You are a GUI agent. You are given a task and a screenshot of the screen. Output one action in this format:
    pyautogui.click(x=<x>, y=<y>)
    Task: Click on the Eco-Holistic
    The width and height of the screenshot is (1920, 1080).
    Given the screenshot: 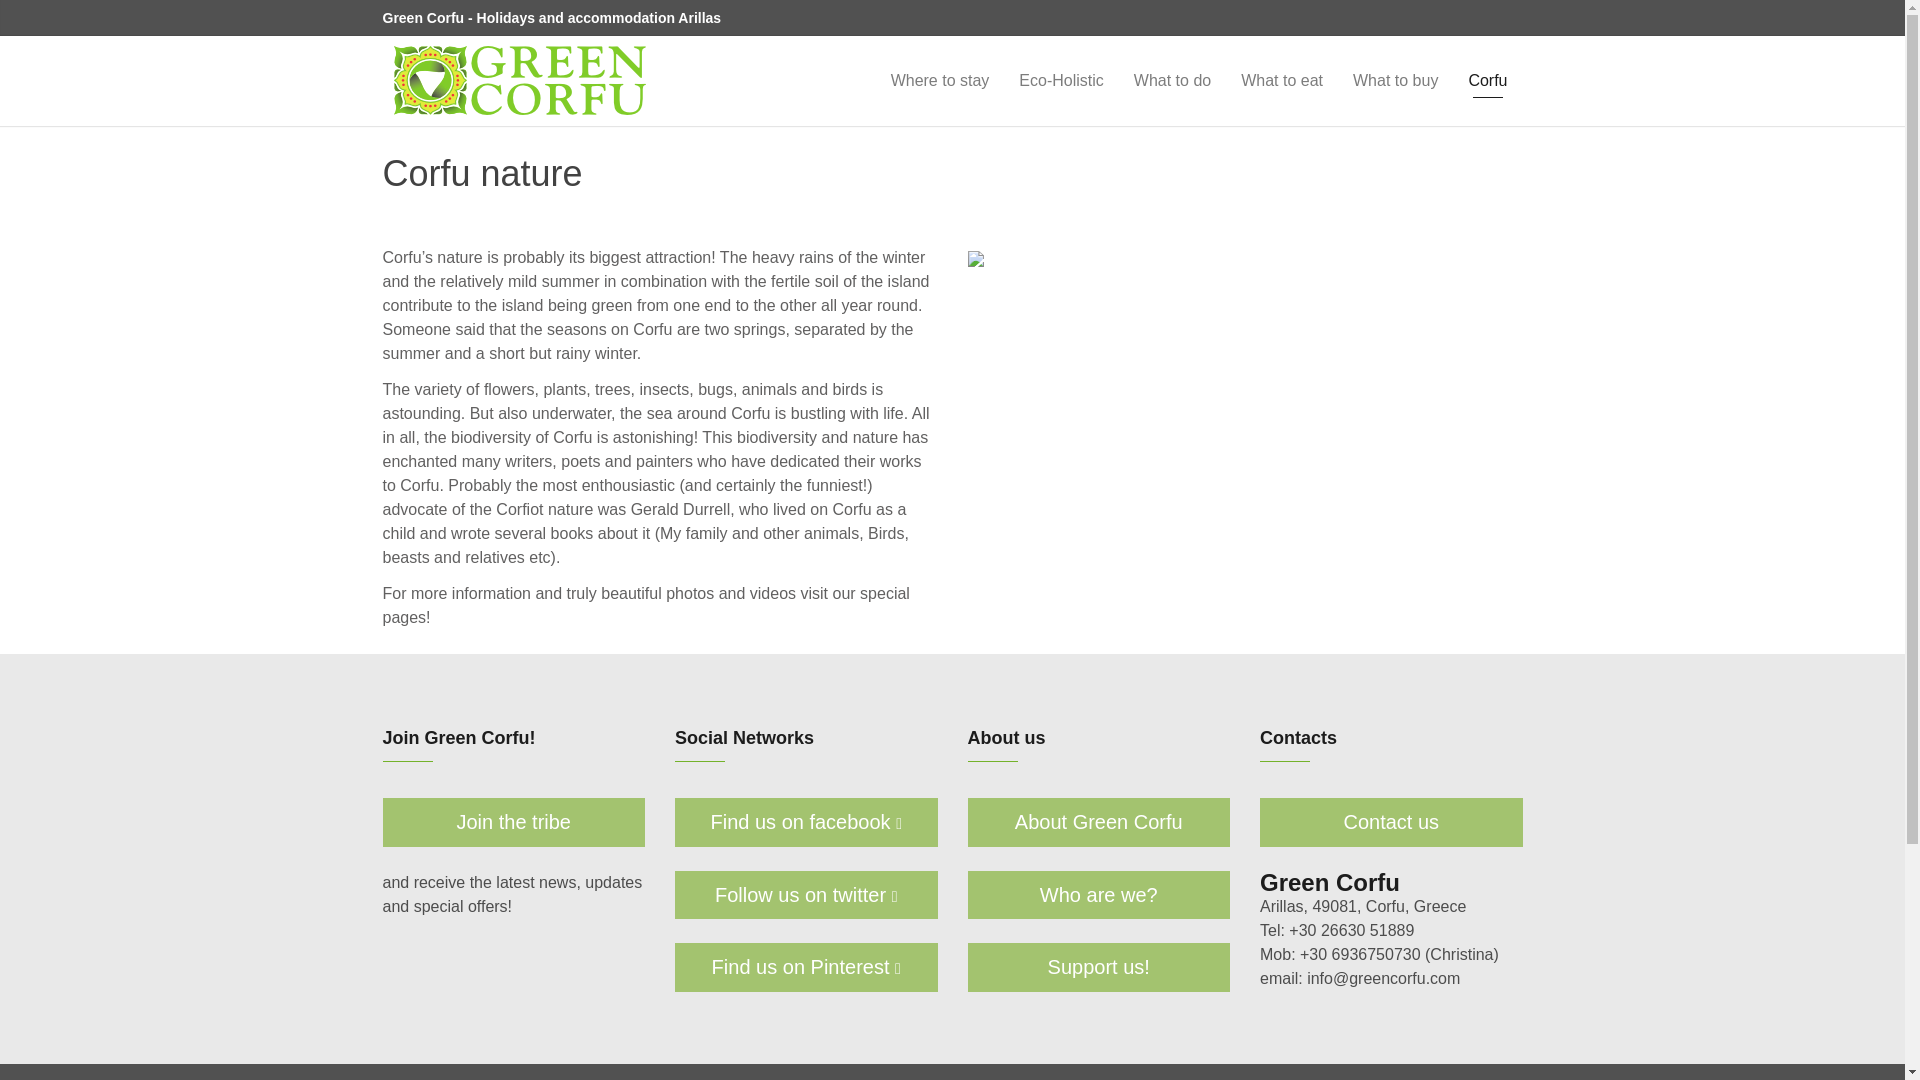 What is the action you would take?
    pyautogui.click(x=1060, y=80)
    